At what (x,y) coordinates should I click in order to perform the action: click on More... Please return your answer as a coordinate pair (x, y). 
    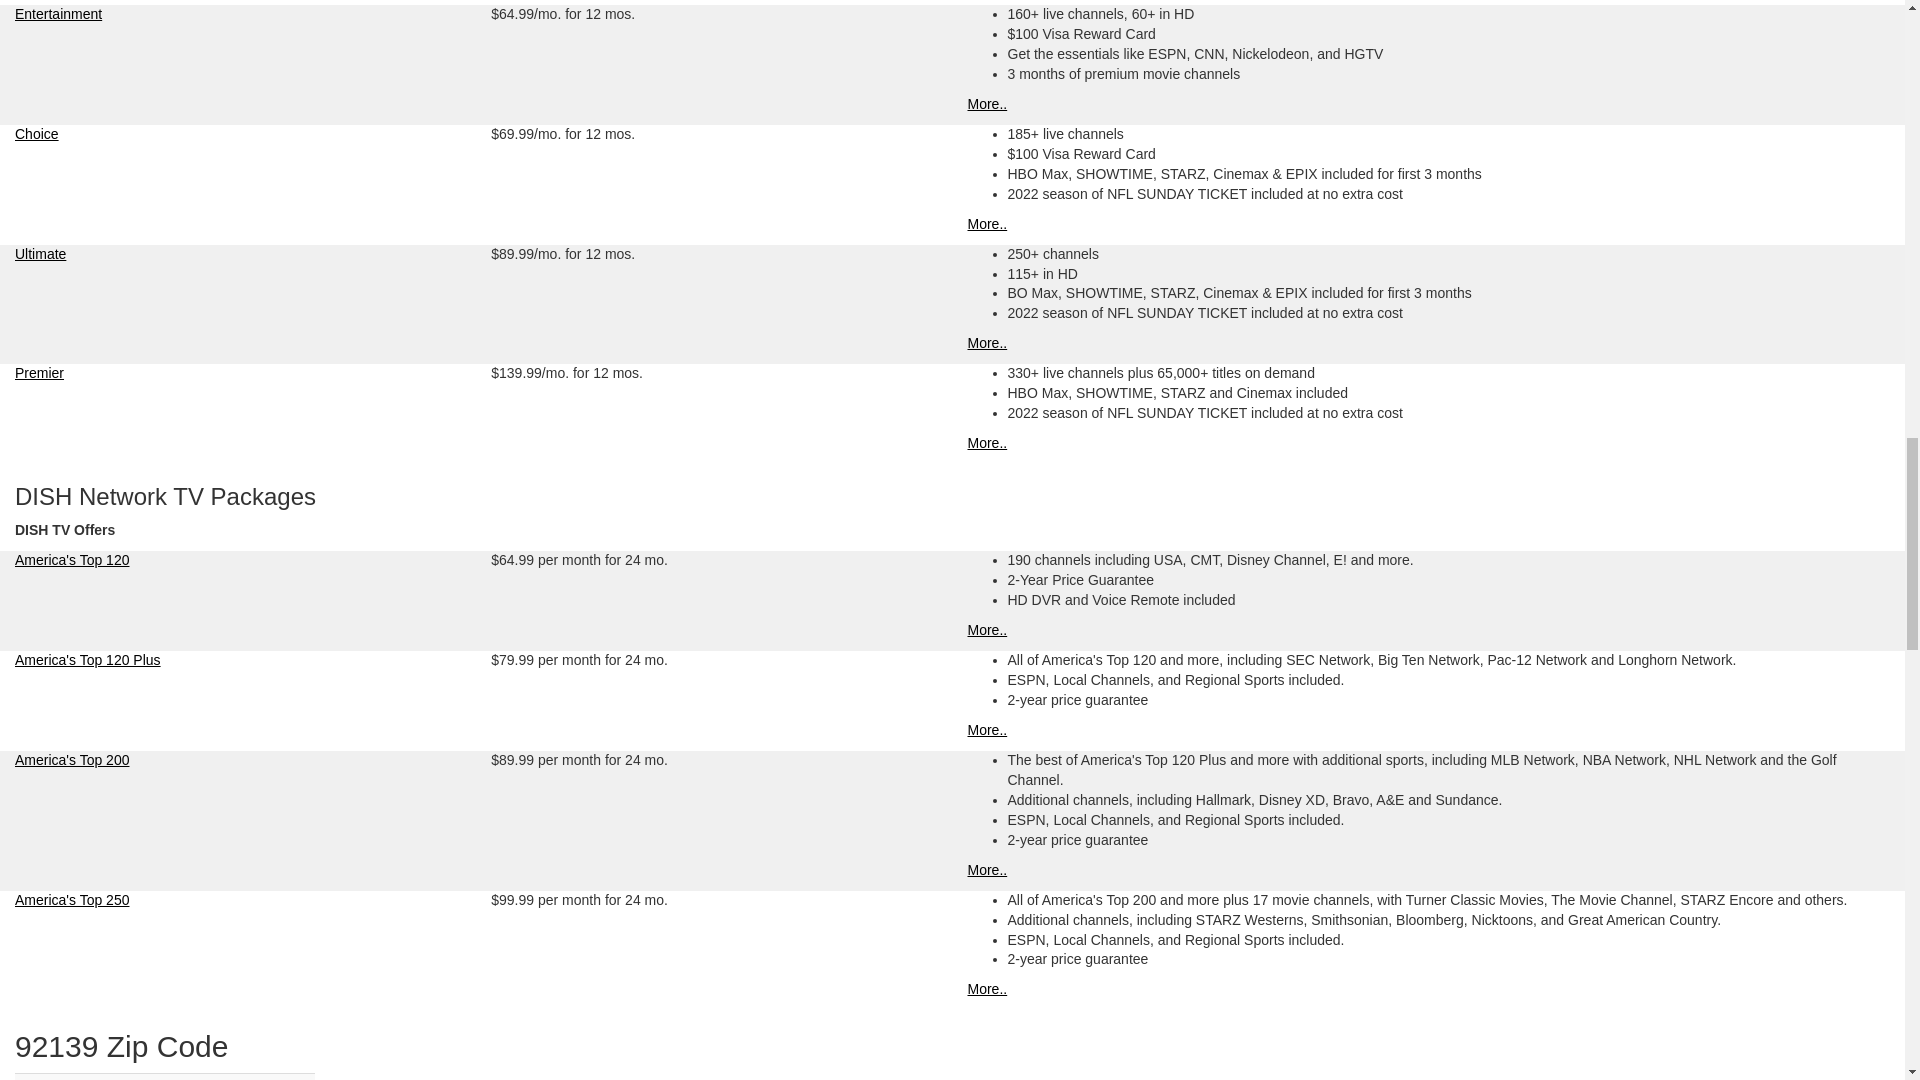
    Looking at the image, I should click on (988, 224).